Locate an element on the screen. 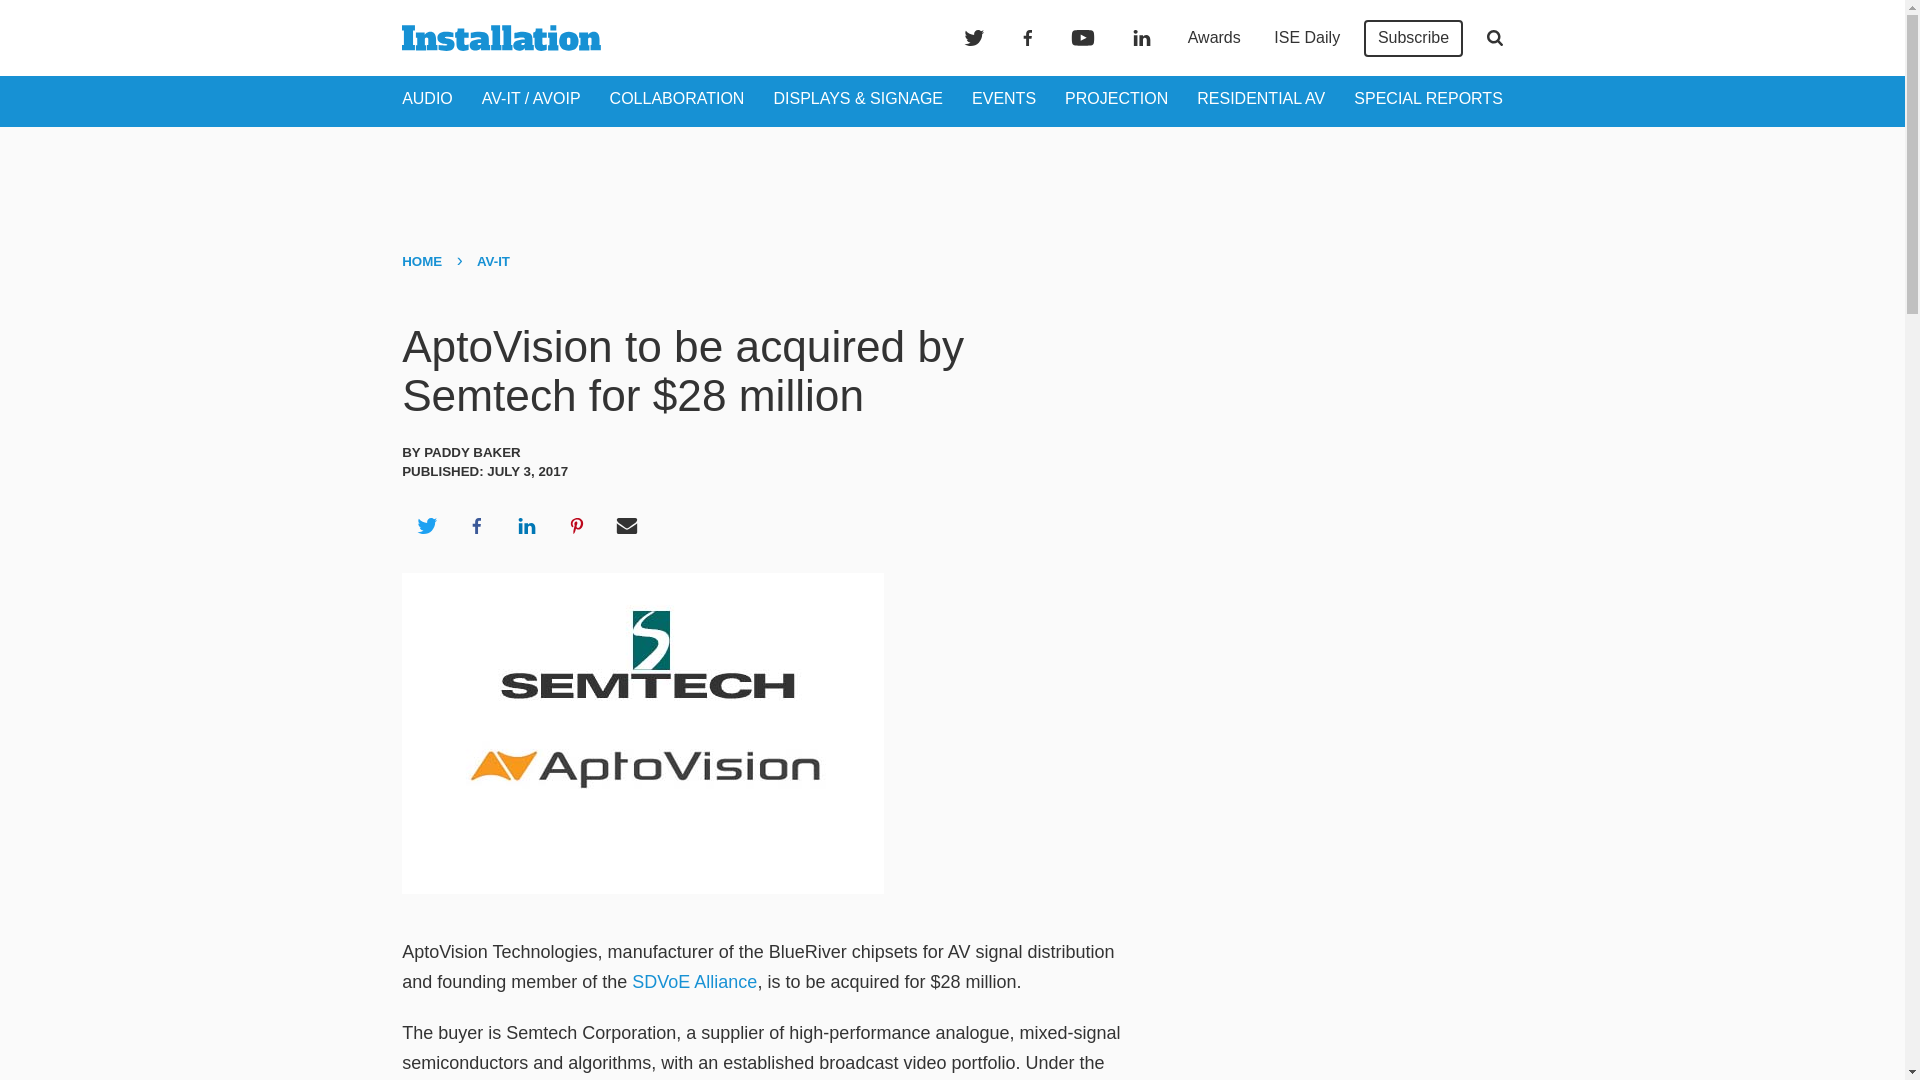 Image resolution: width=1920 pixels, height=1080 pixels. Share via Email is located at coordinates (627, 526).